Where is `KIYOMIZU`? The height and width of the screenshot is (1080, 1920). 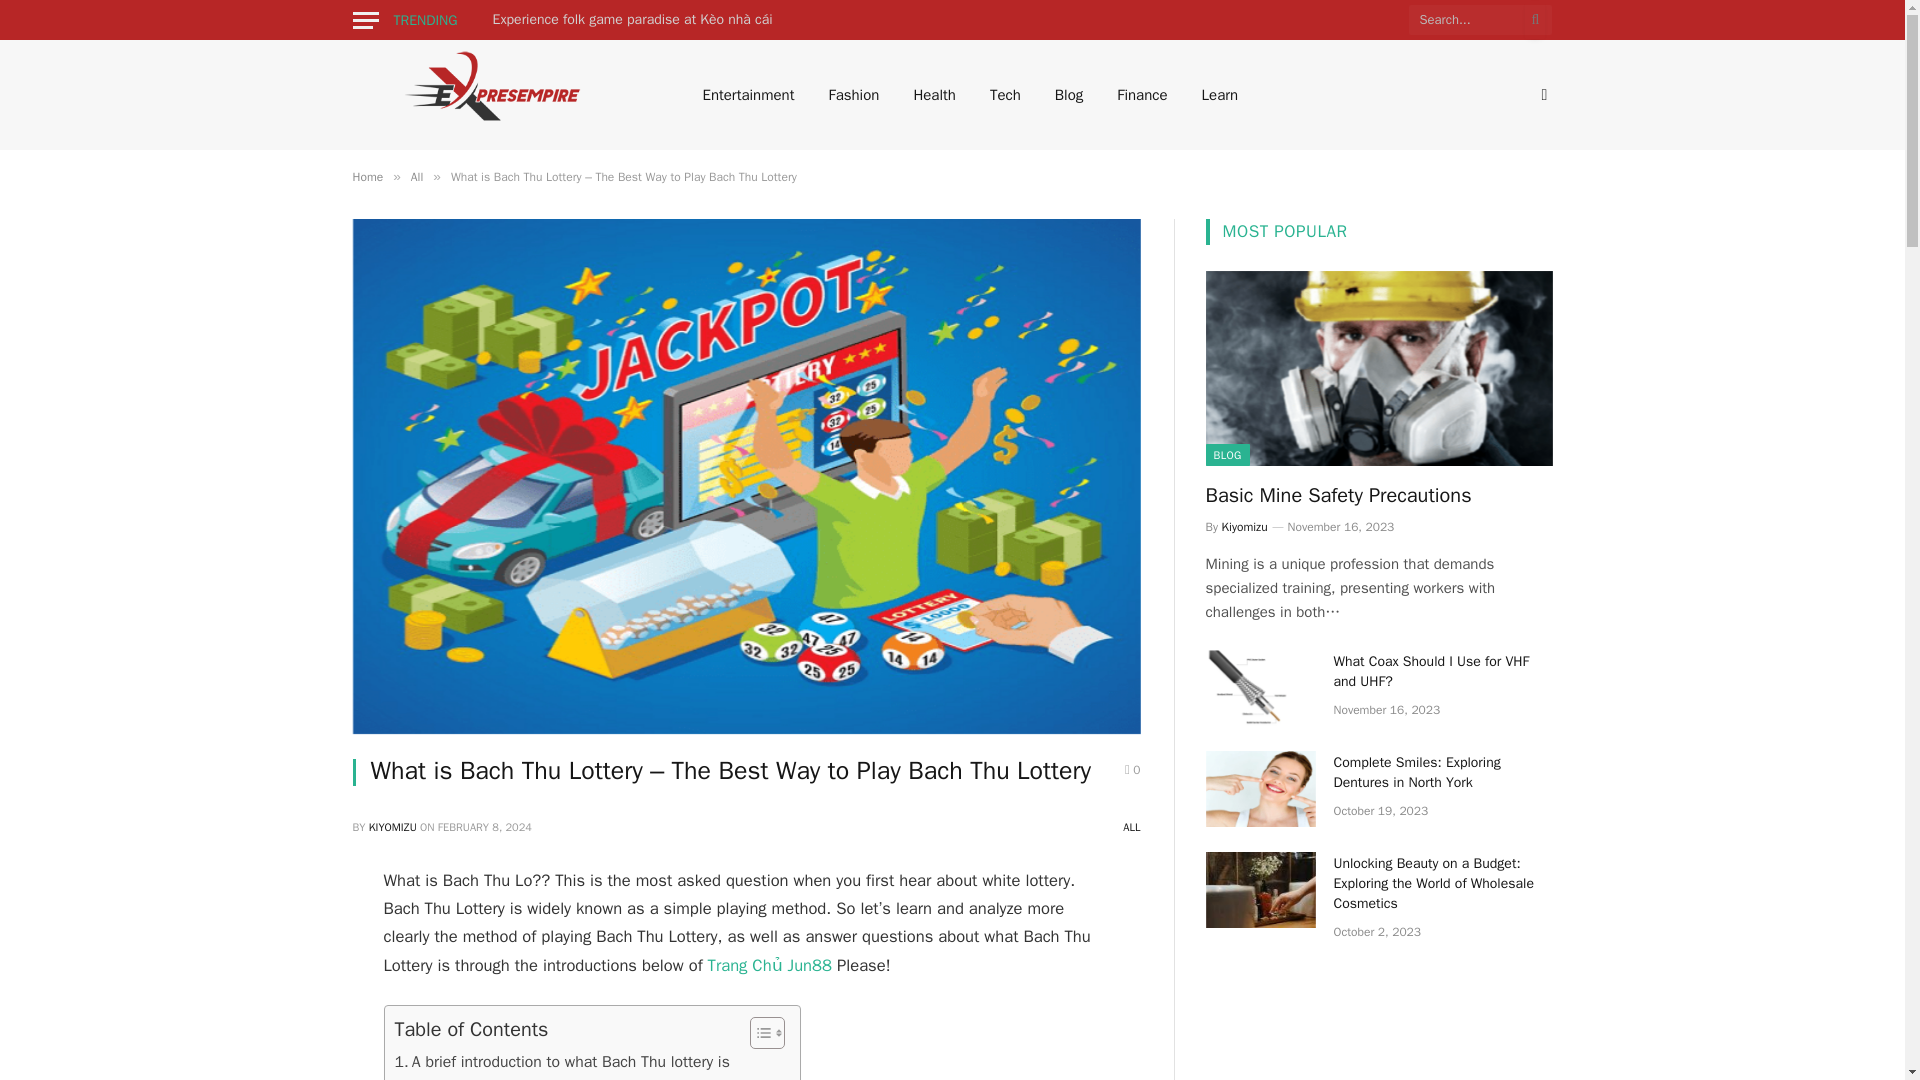 KIYOMIZU is located at coordinates (392, 826).